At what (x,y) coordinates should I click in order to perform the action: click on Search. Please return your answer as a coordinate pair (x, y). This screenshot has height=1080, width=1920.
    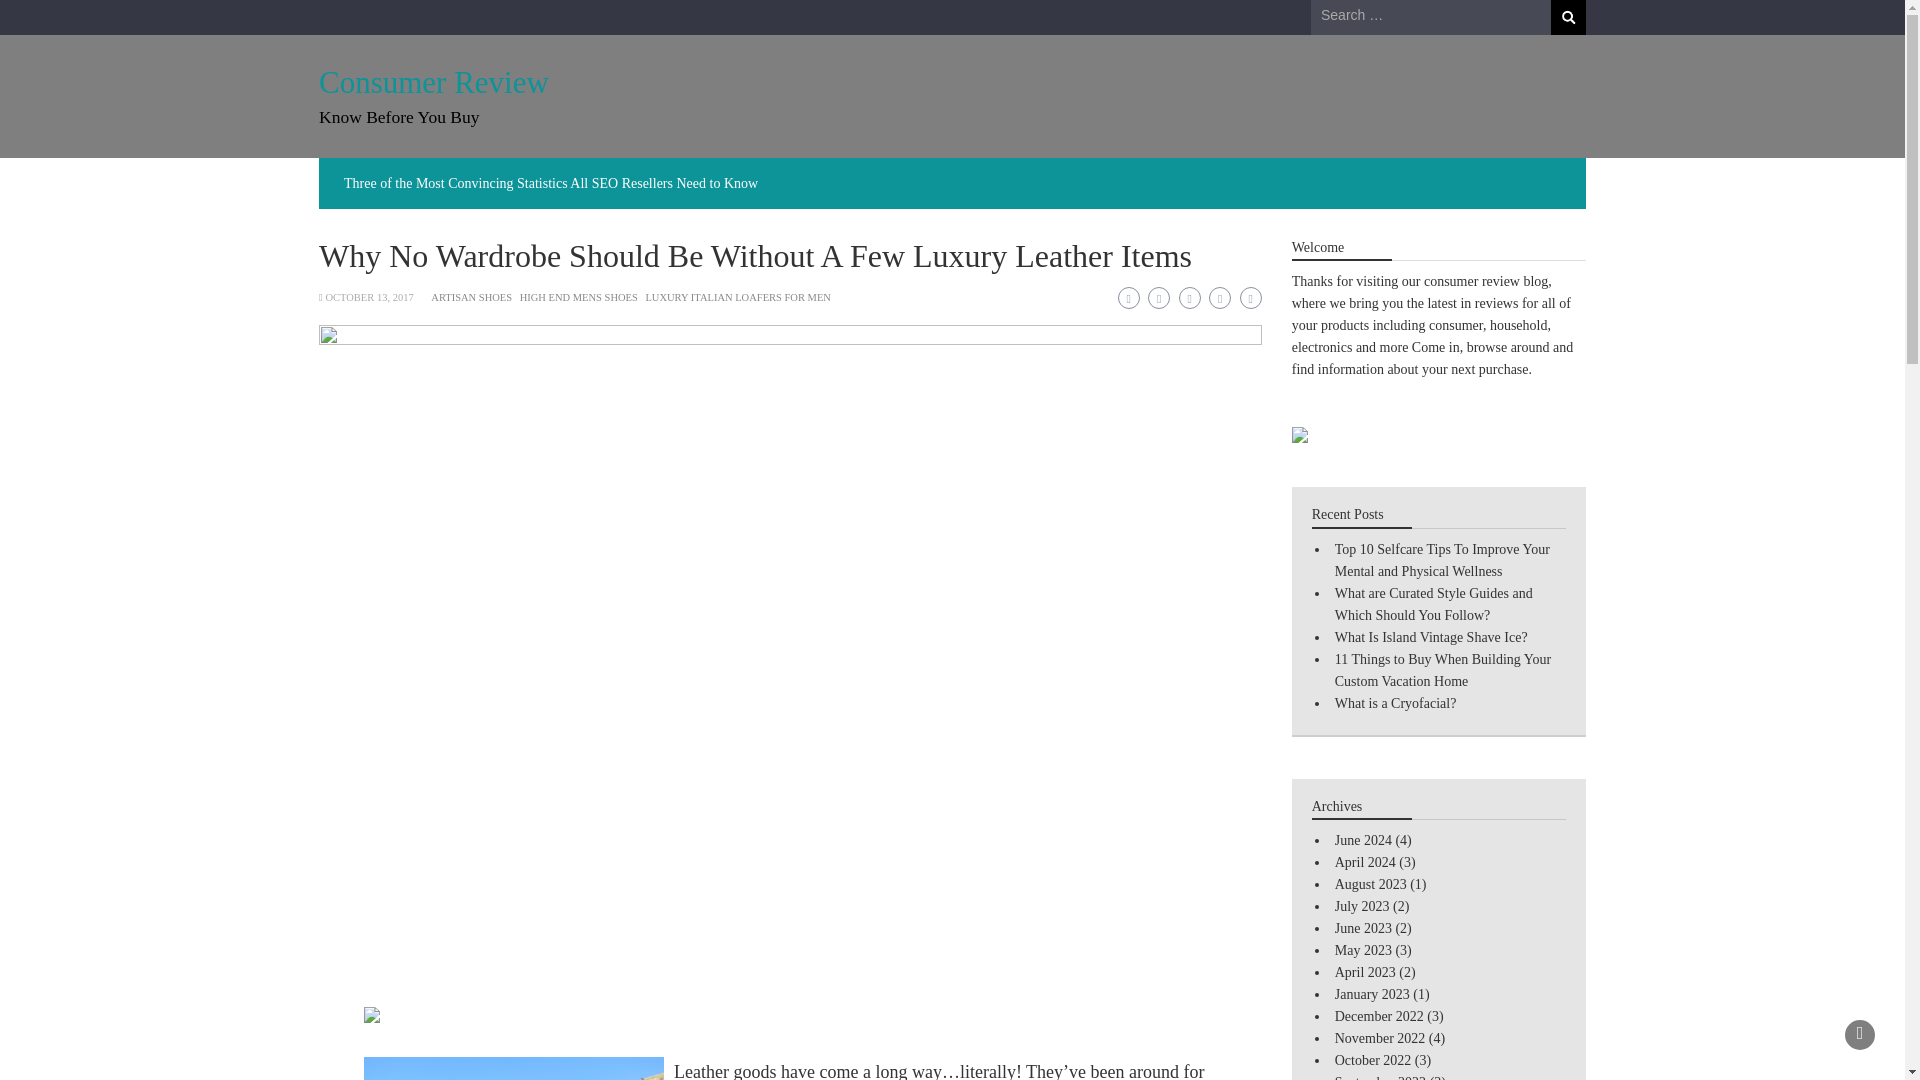
    Looking at the image, I should click on (1568, 17).